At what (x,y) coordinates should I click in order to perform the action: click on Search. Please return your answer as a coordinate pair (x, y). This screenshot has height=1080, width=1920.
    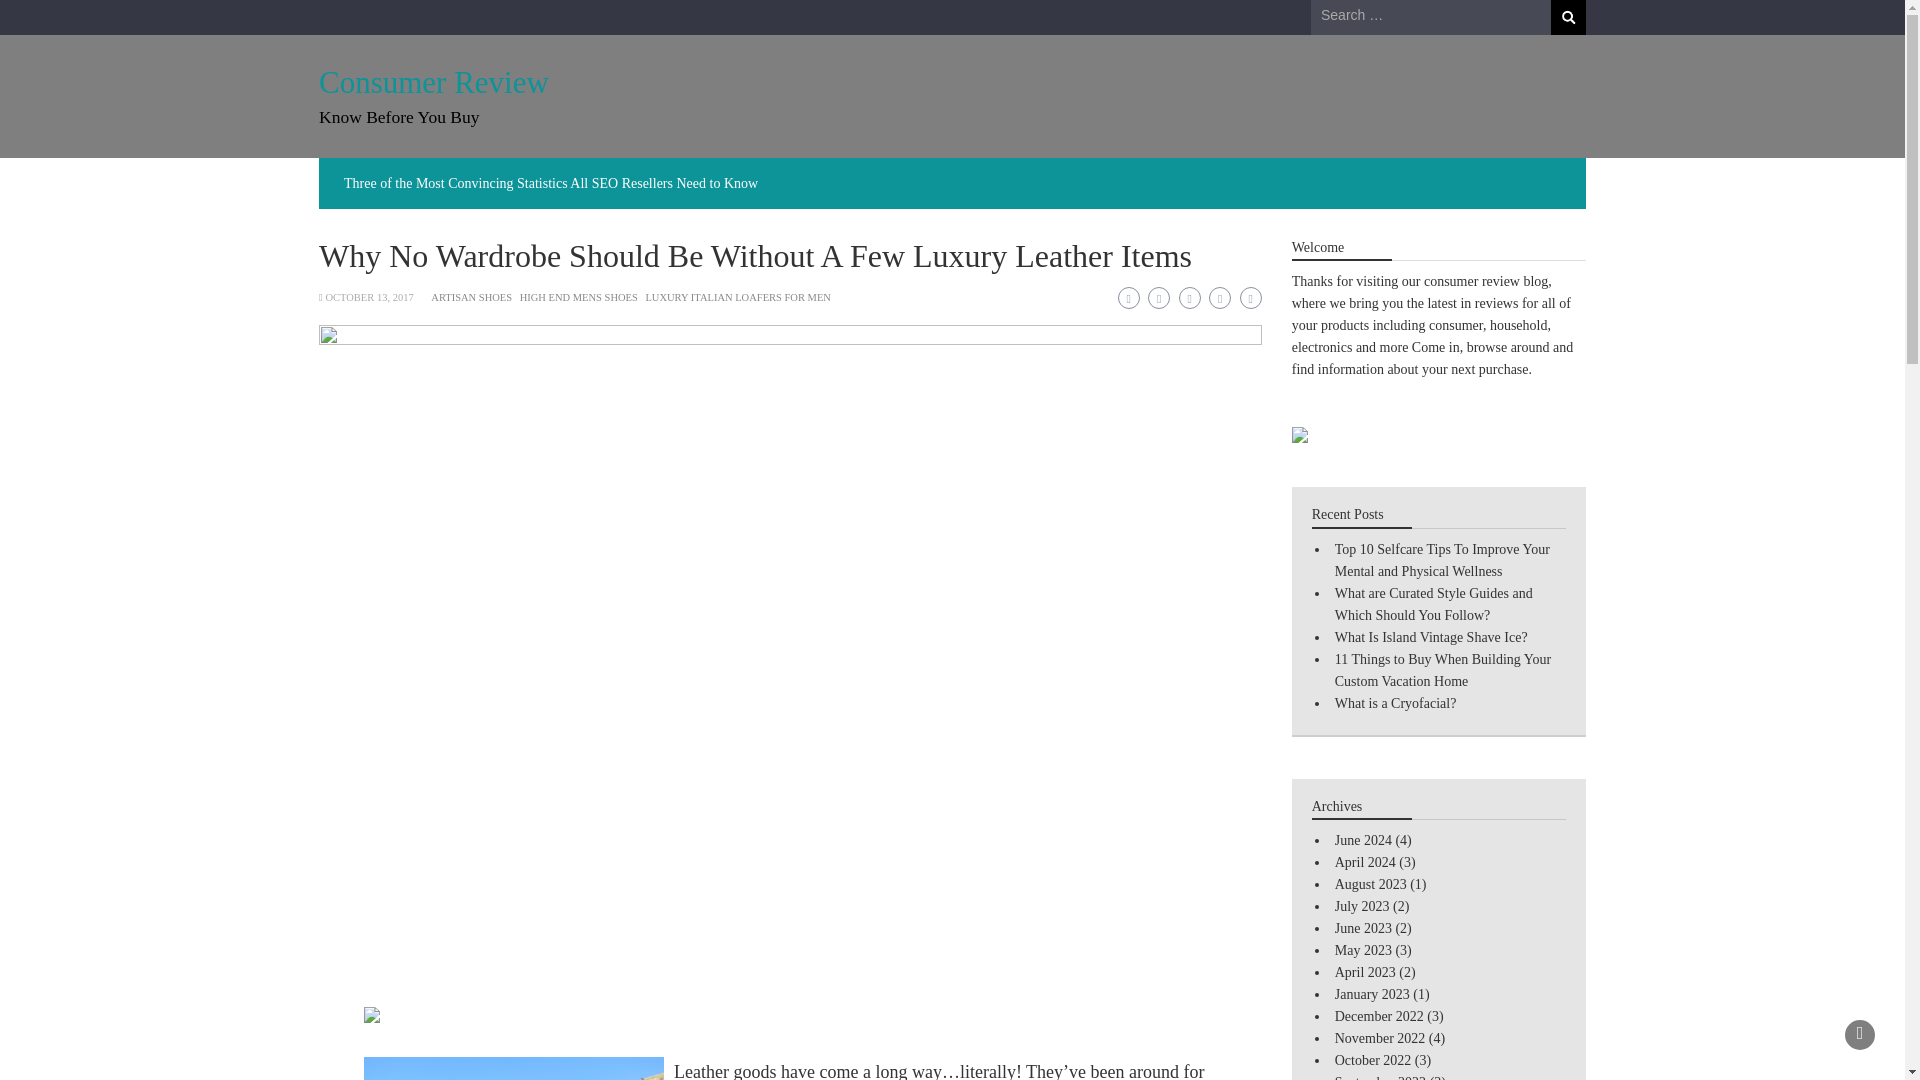
    Looking at the image, I should click on (1568, 17).